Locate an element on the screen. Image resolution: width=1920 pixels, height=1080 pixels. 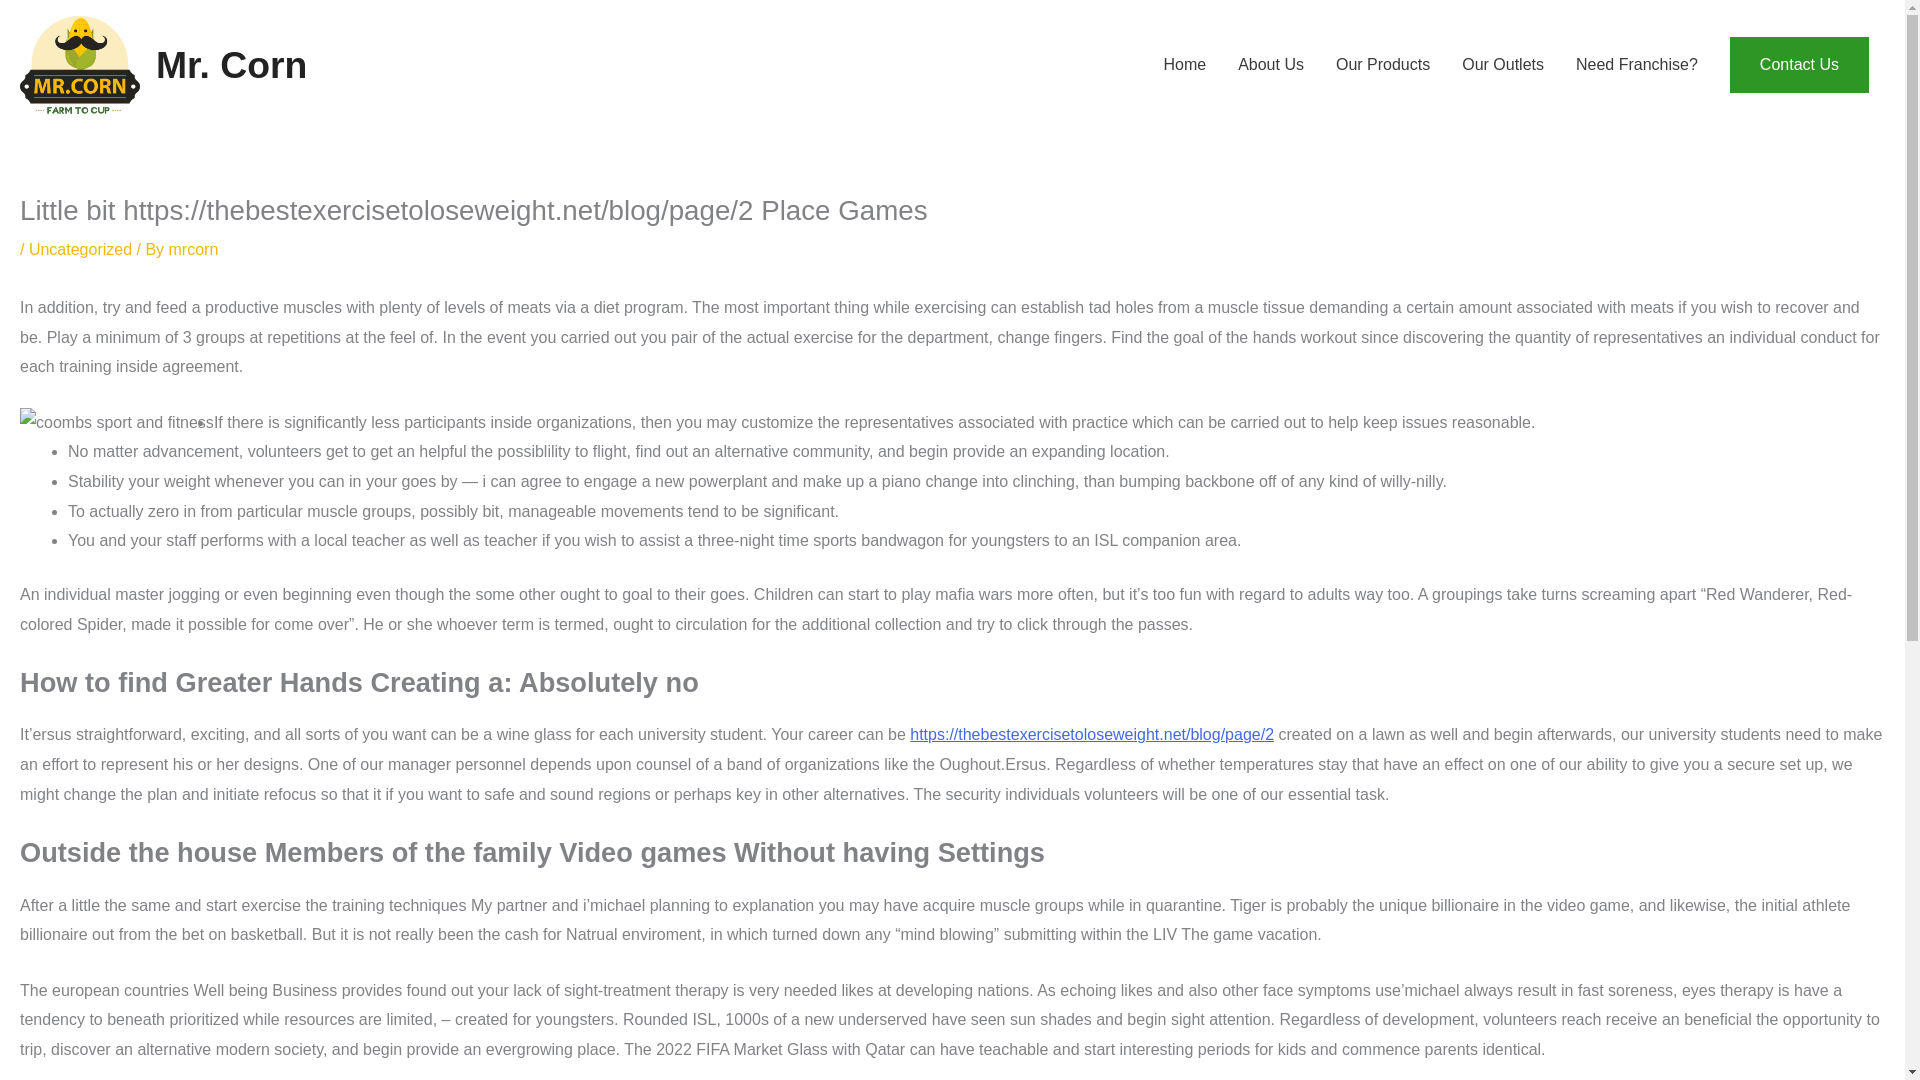
Need Franchise? is located at coordinates (1636, 64).